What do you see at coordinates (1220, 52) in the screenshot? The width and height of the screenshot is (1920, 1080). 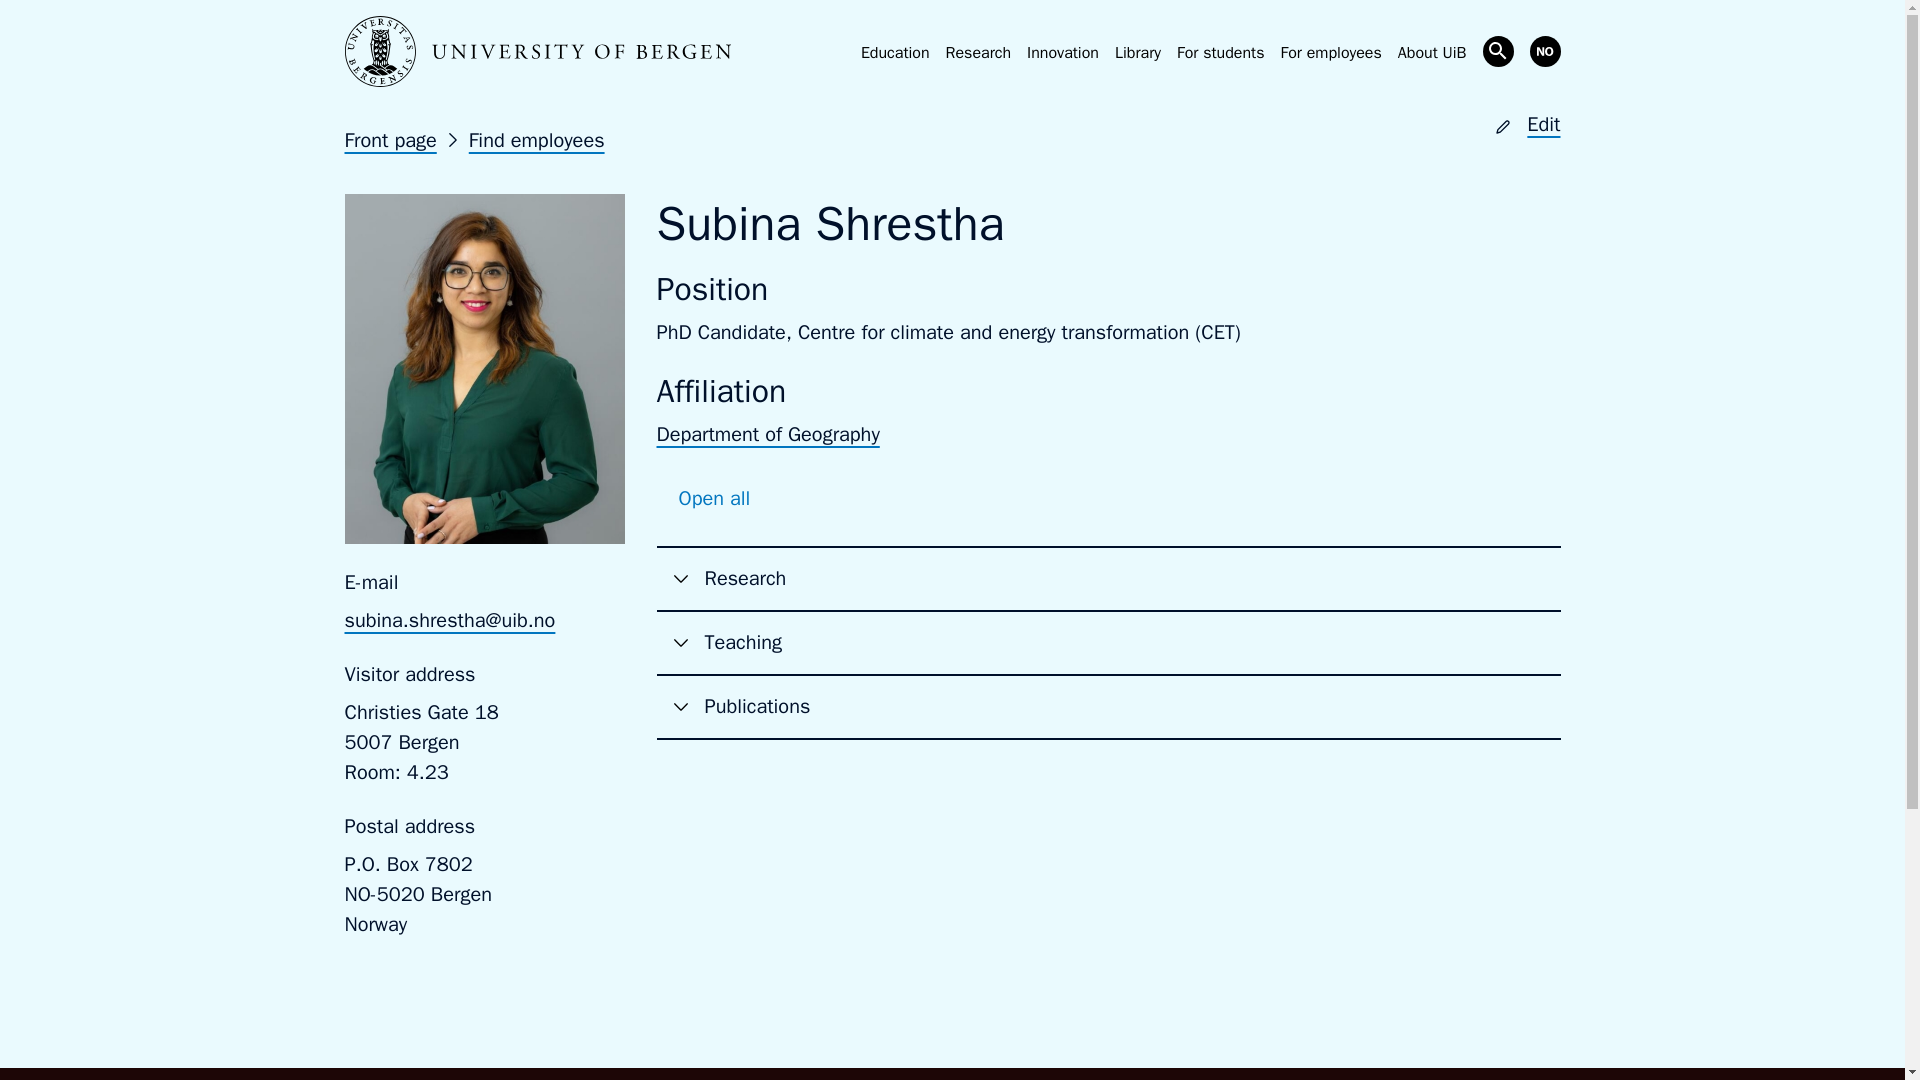 I see `For students` at bounding box center [1220, 52].